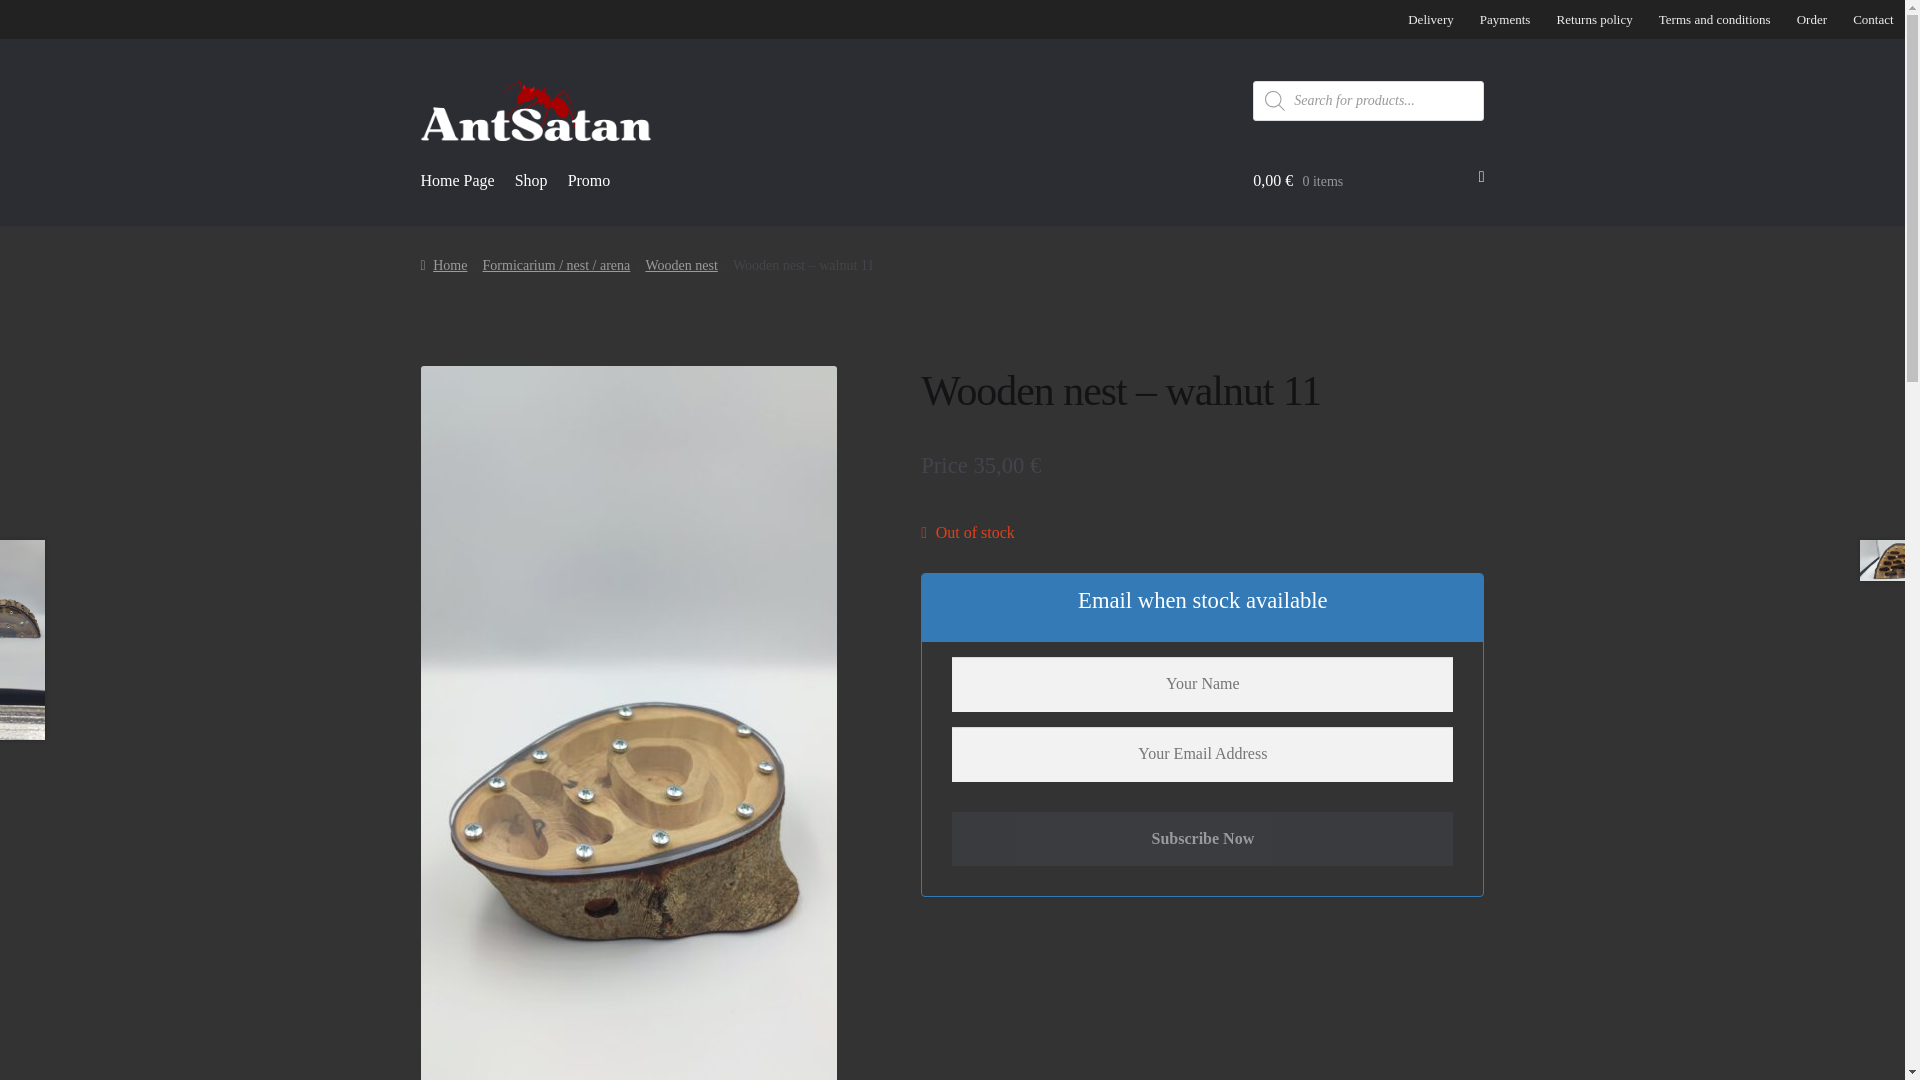 This screenshot has height=1080, width=1920. Describe the element at coordinates (444, 266) in the screenshot. I see `Home` at that location.